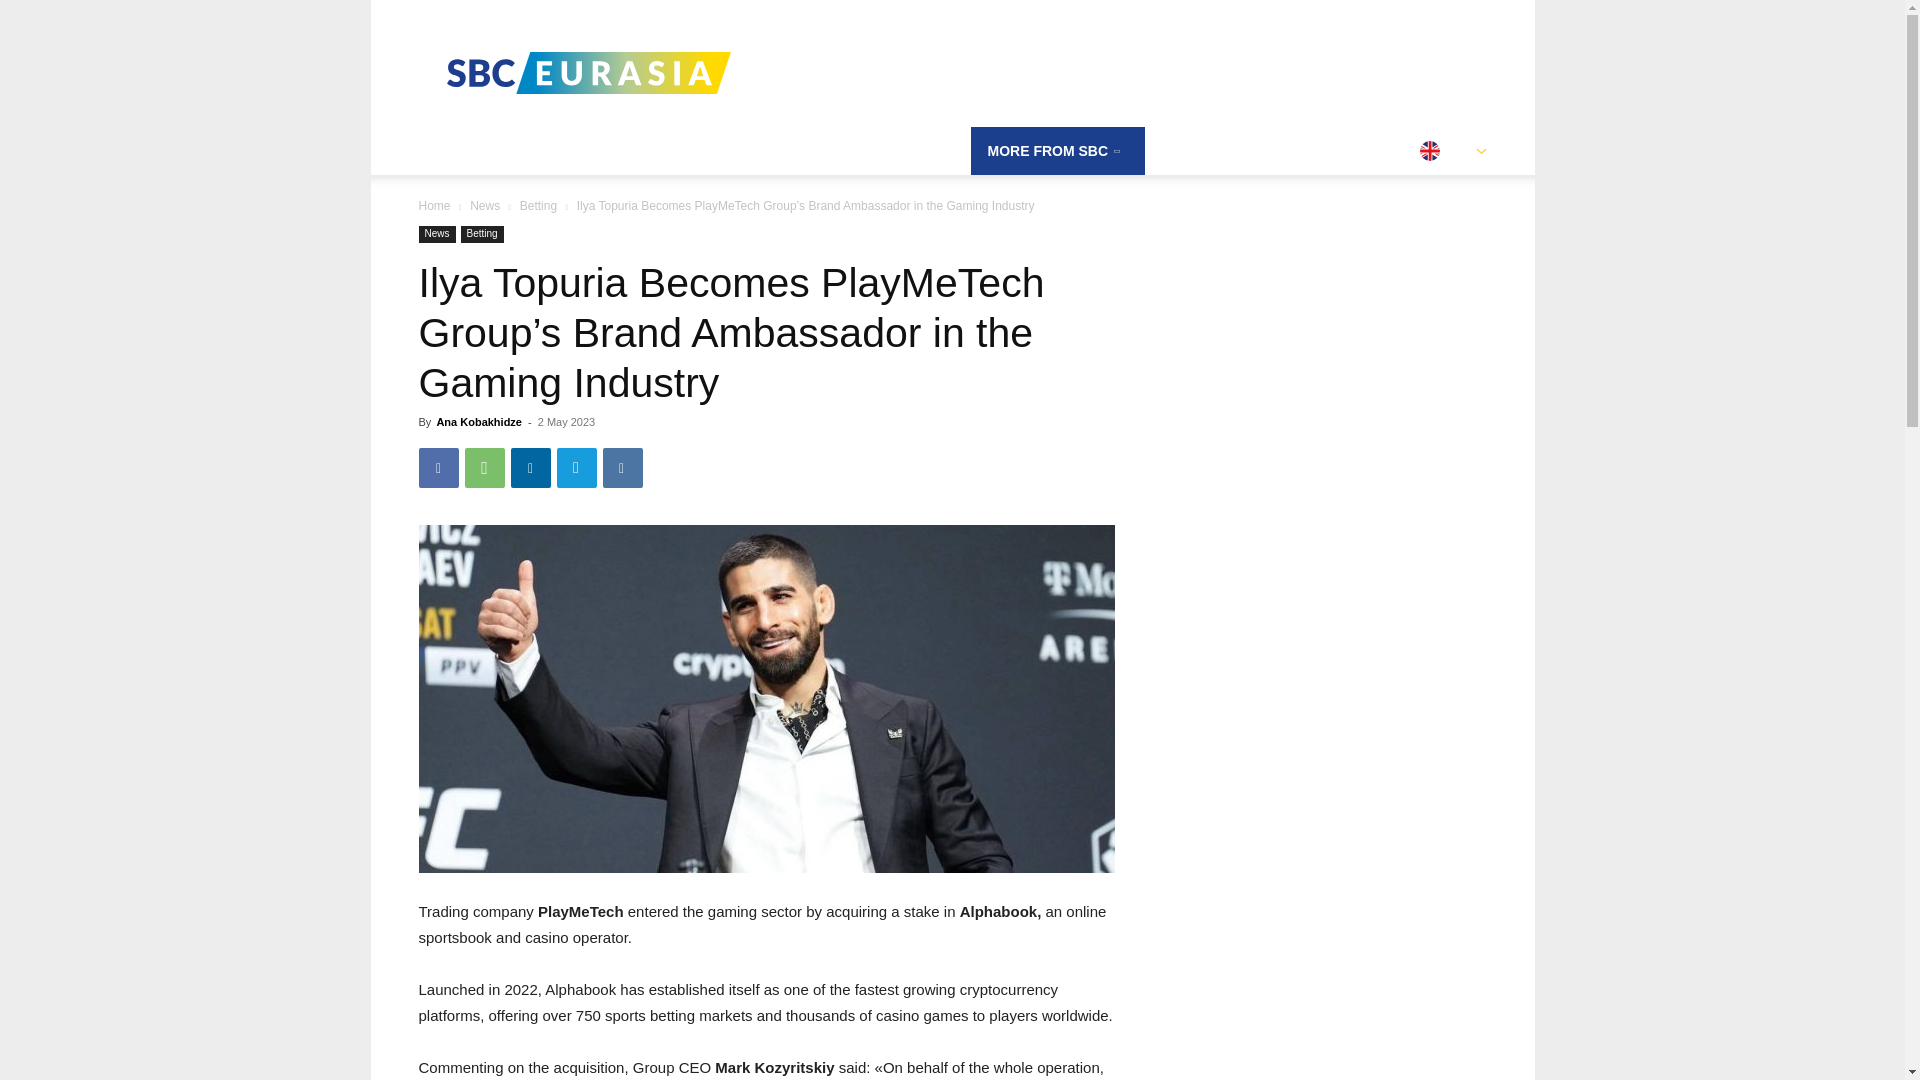 This screenshot has height=1080, width=1920. Describe the element at coordinates (622, 468) in the screenshot. I see `VK` at that location.